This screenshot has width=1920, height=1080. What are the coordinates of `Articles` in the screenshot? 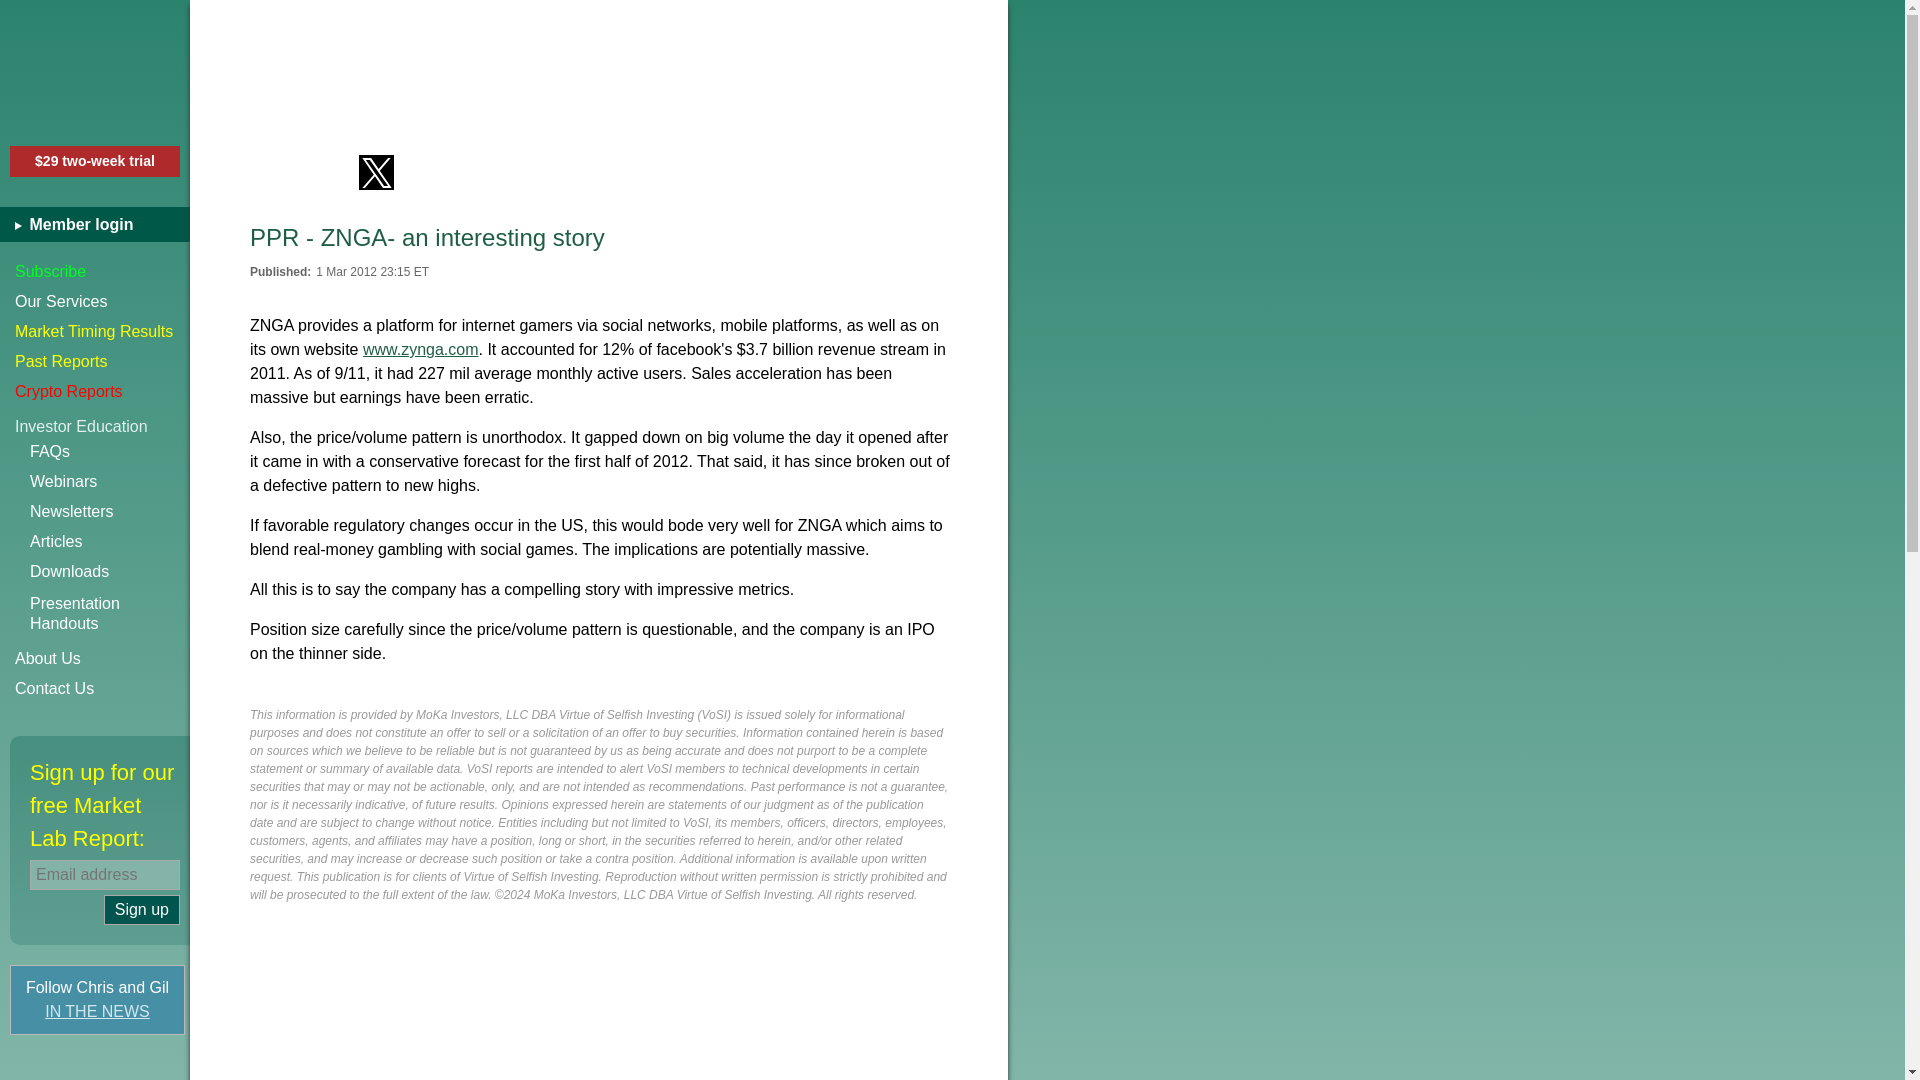 It's located at (110, 542).